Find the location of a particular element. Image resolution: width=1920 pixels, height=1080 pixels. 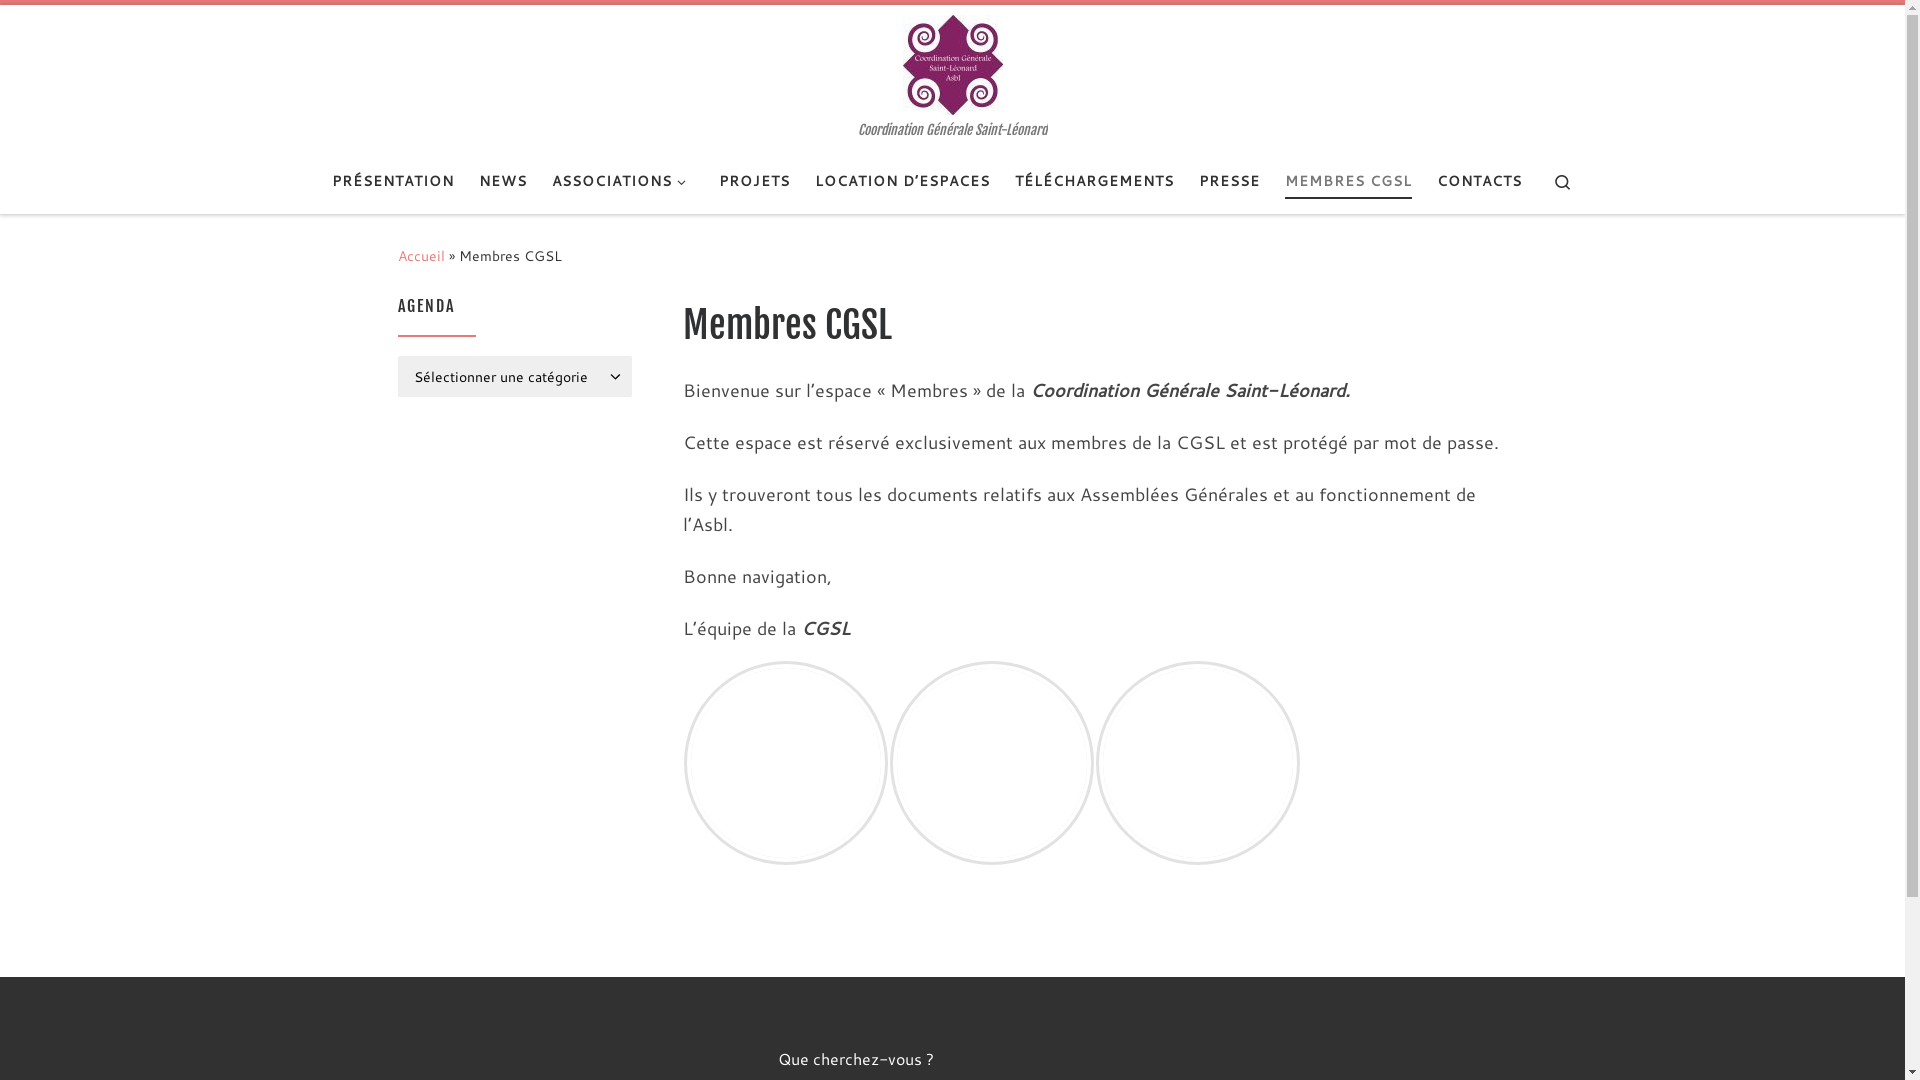

MEMBRES CGSL is located at coordinates (1348, 182).